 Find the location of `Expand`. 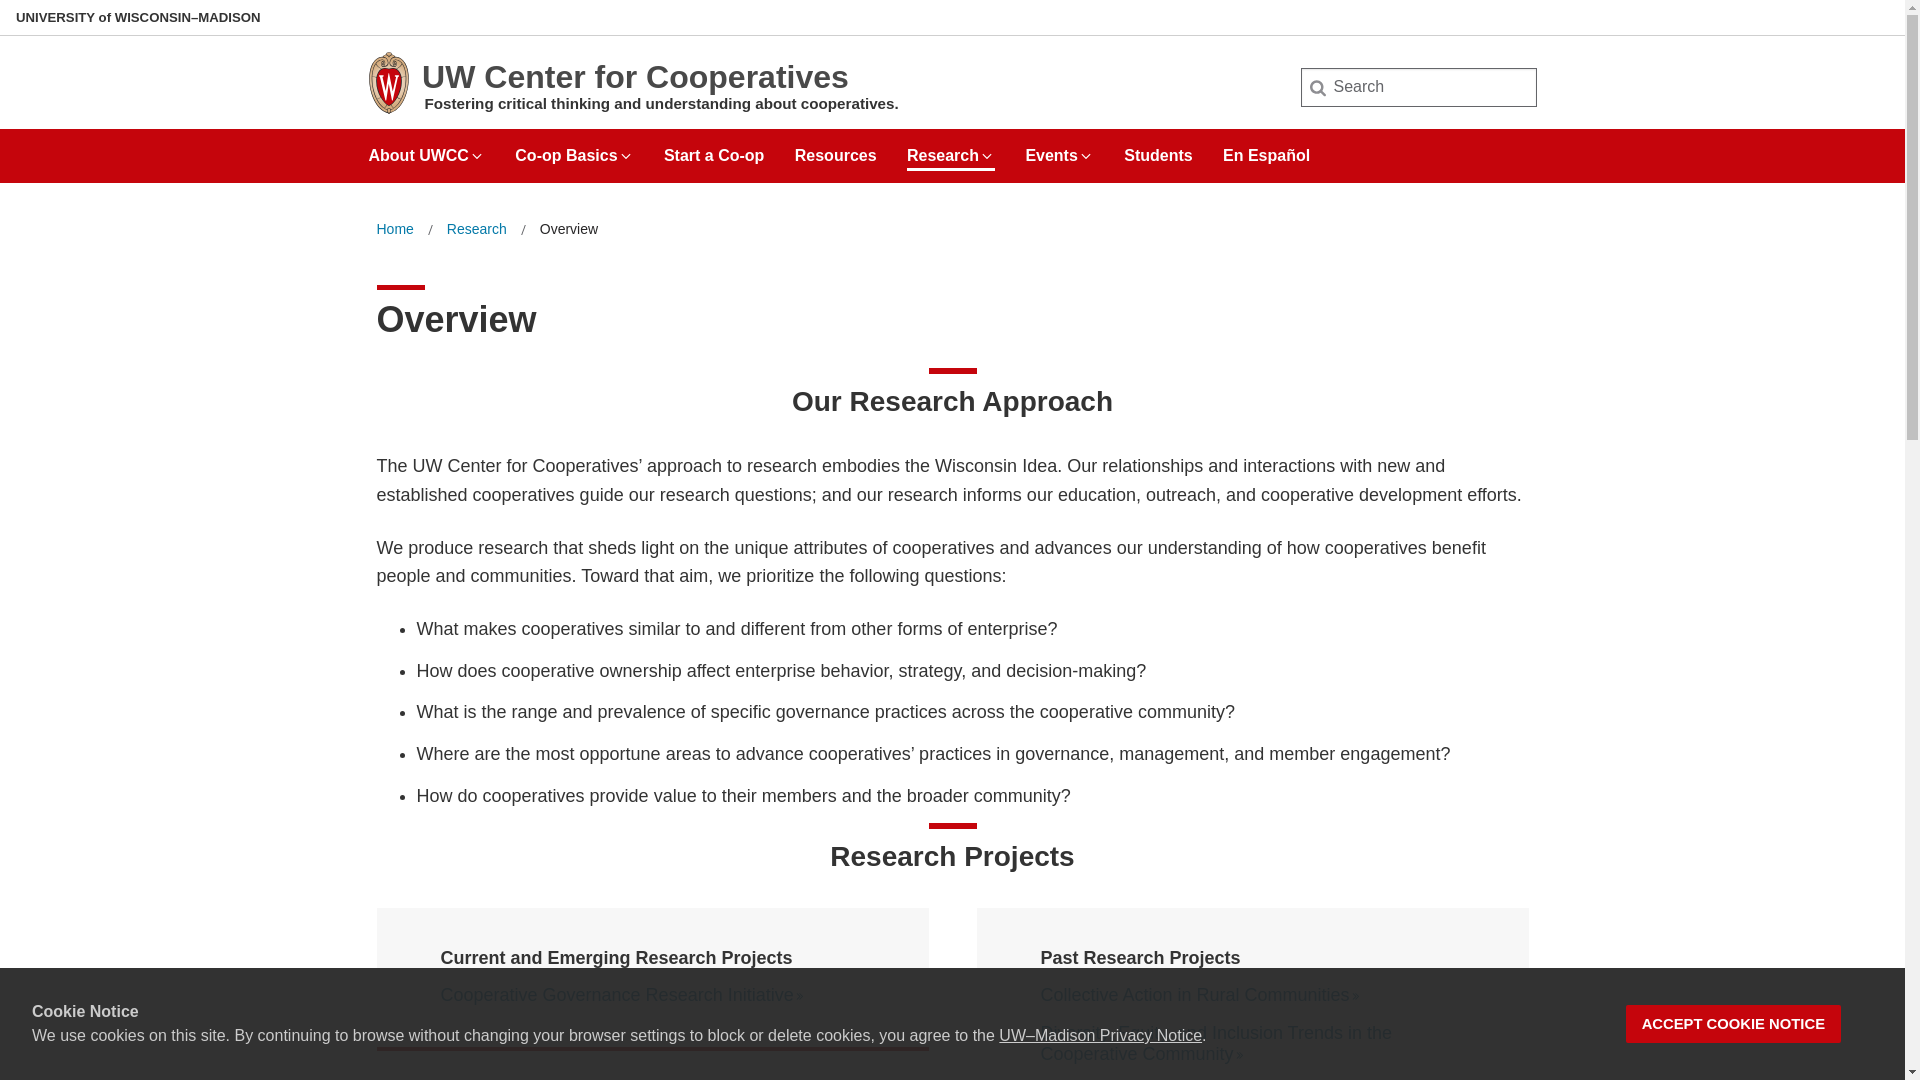

Expand is located at coordinates (626, 156).